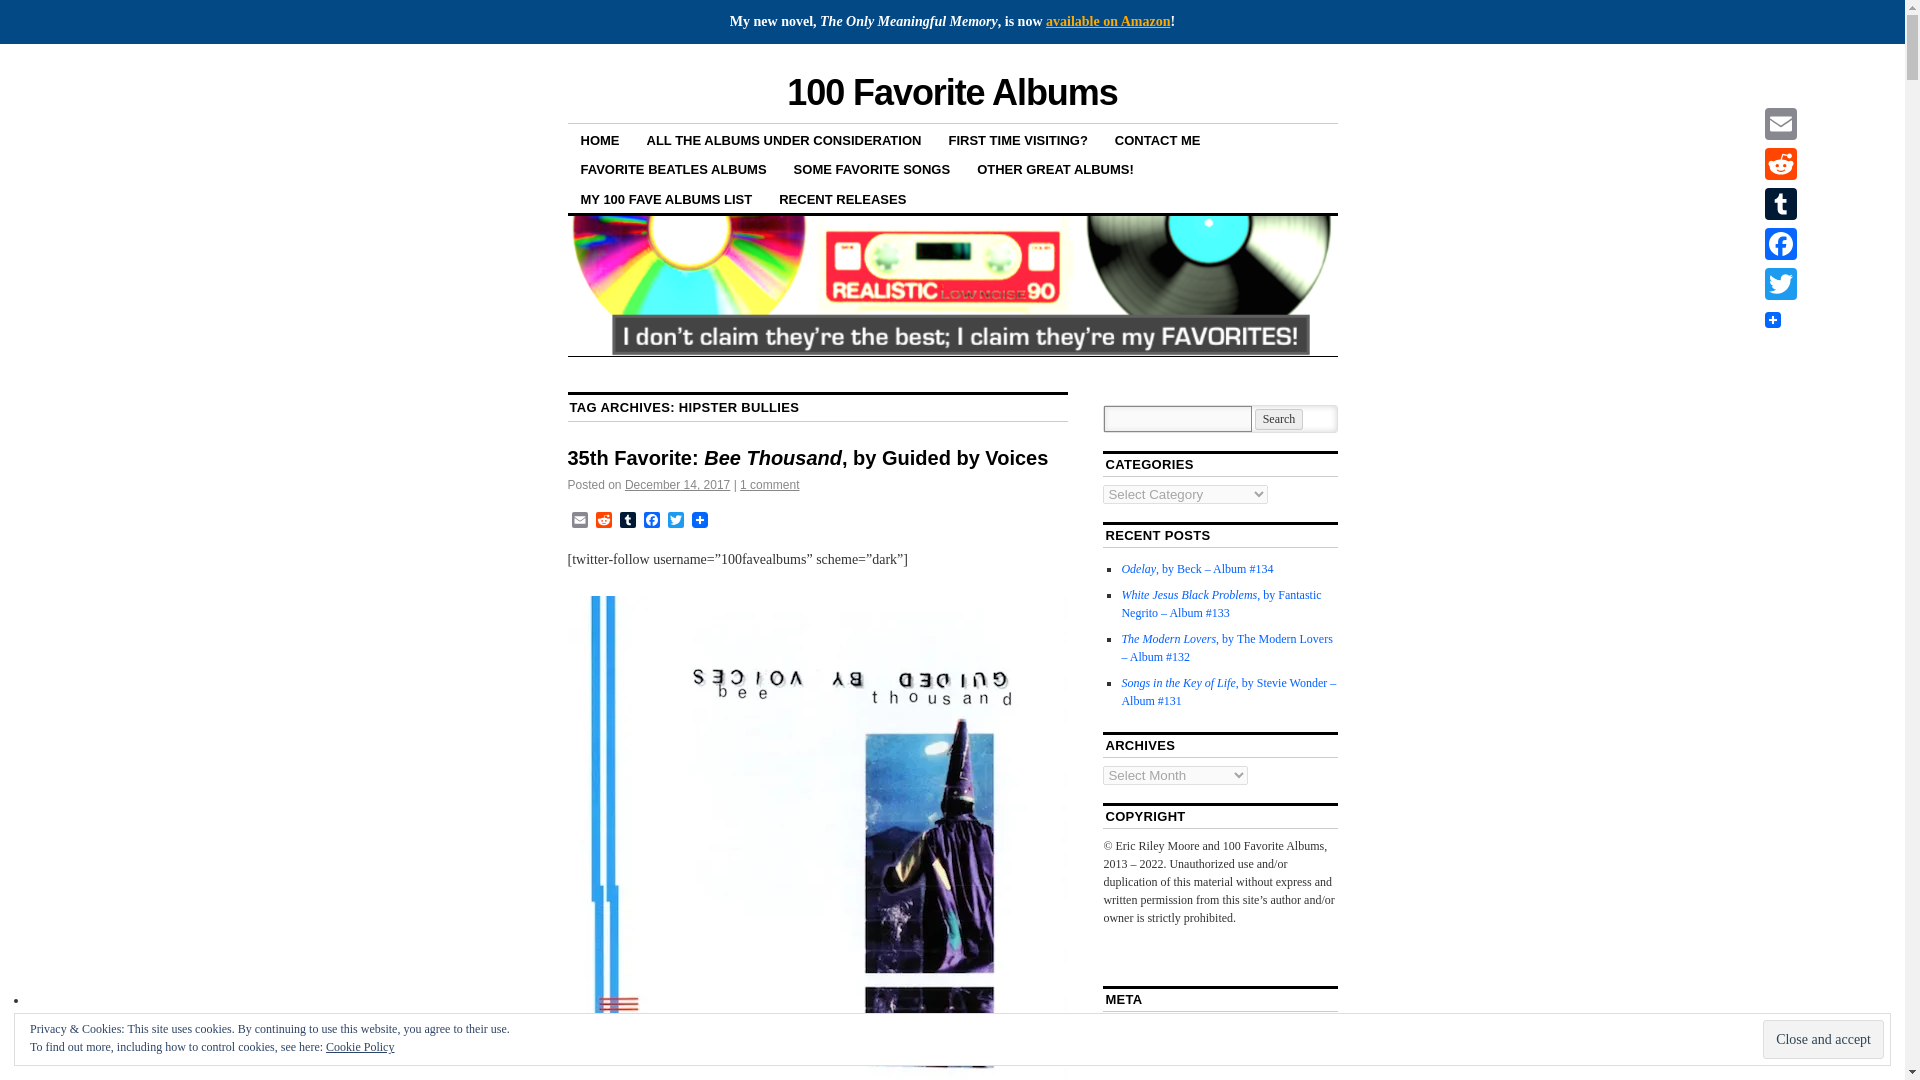 This screenshot has height=1080, width=1920. I want to click on Tumblr, so click(628, 521).